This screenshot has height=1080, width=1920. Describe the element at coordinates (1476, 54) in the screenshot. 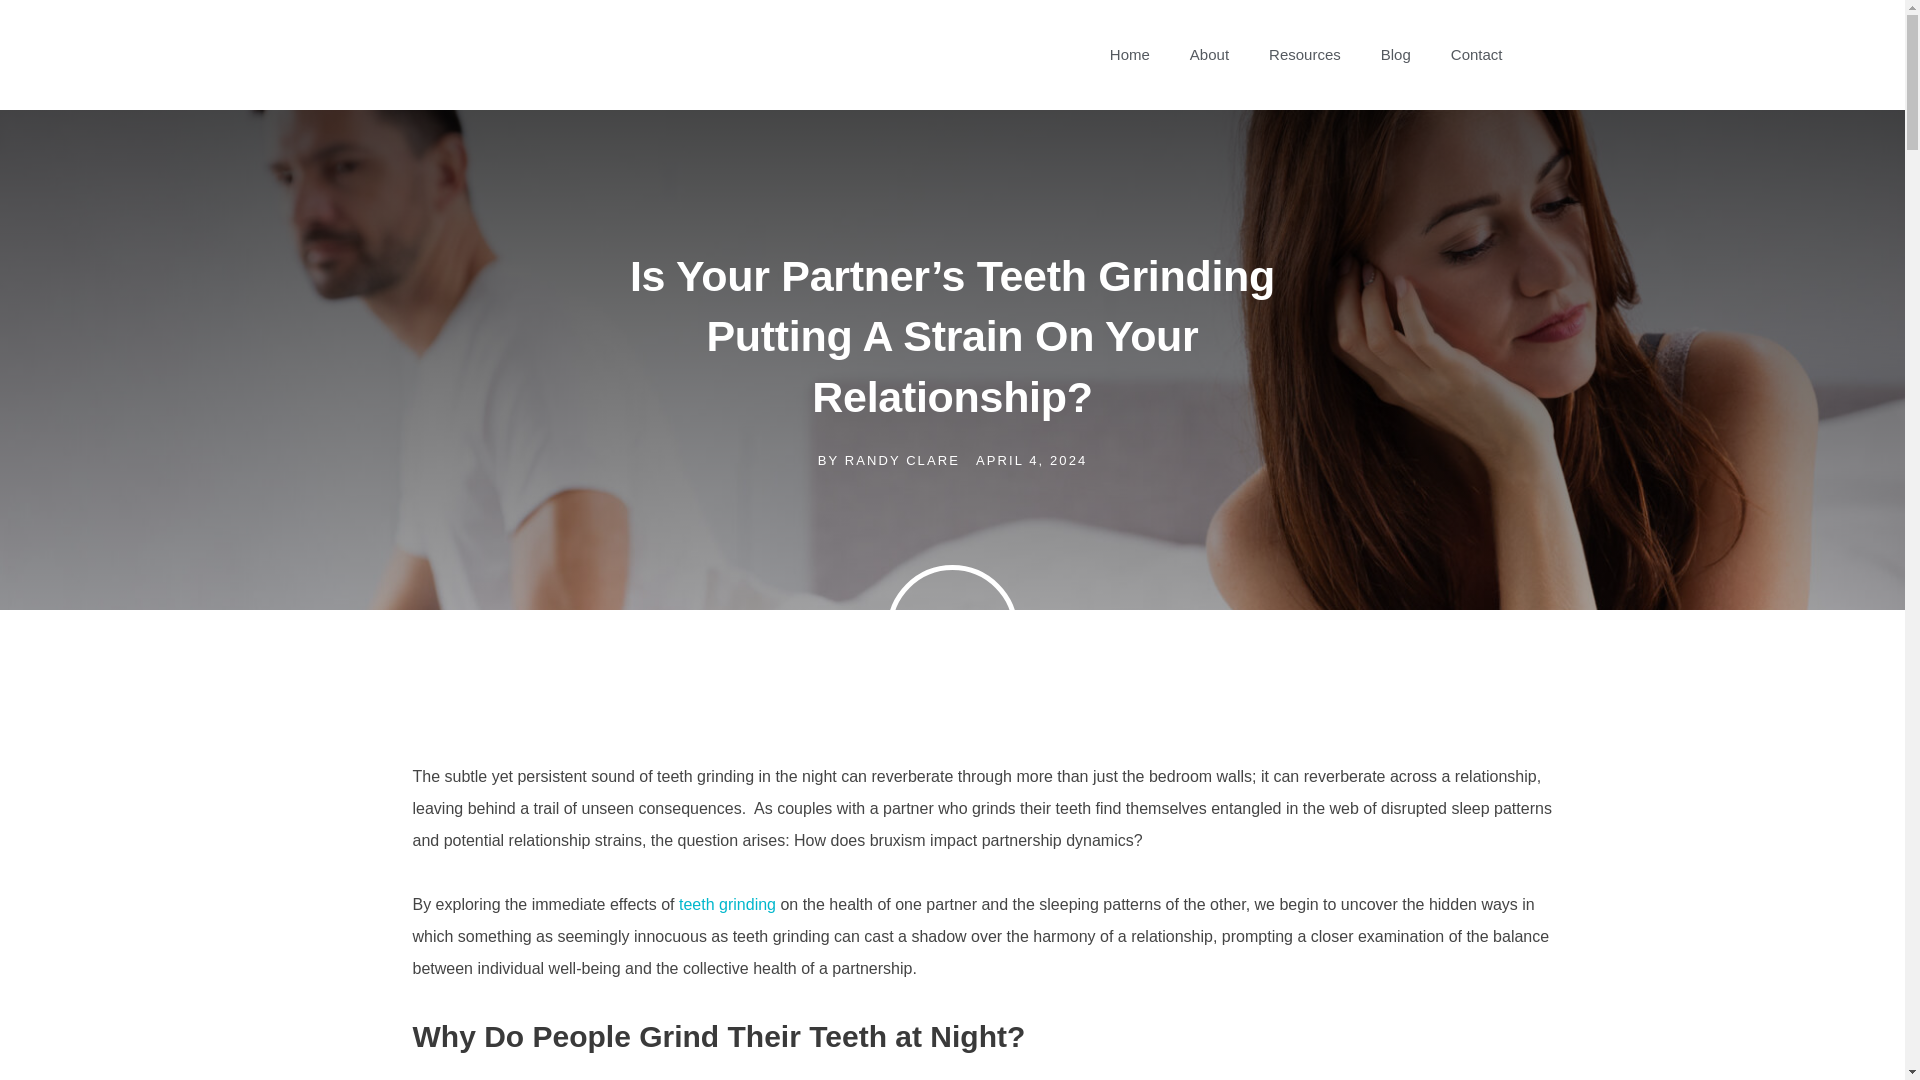

I see `Contact` at that location.